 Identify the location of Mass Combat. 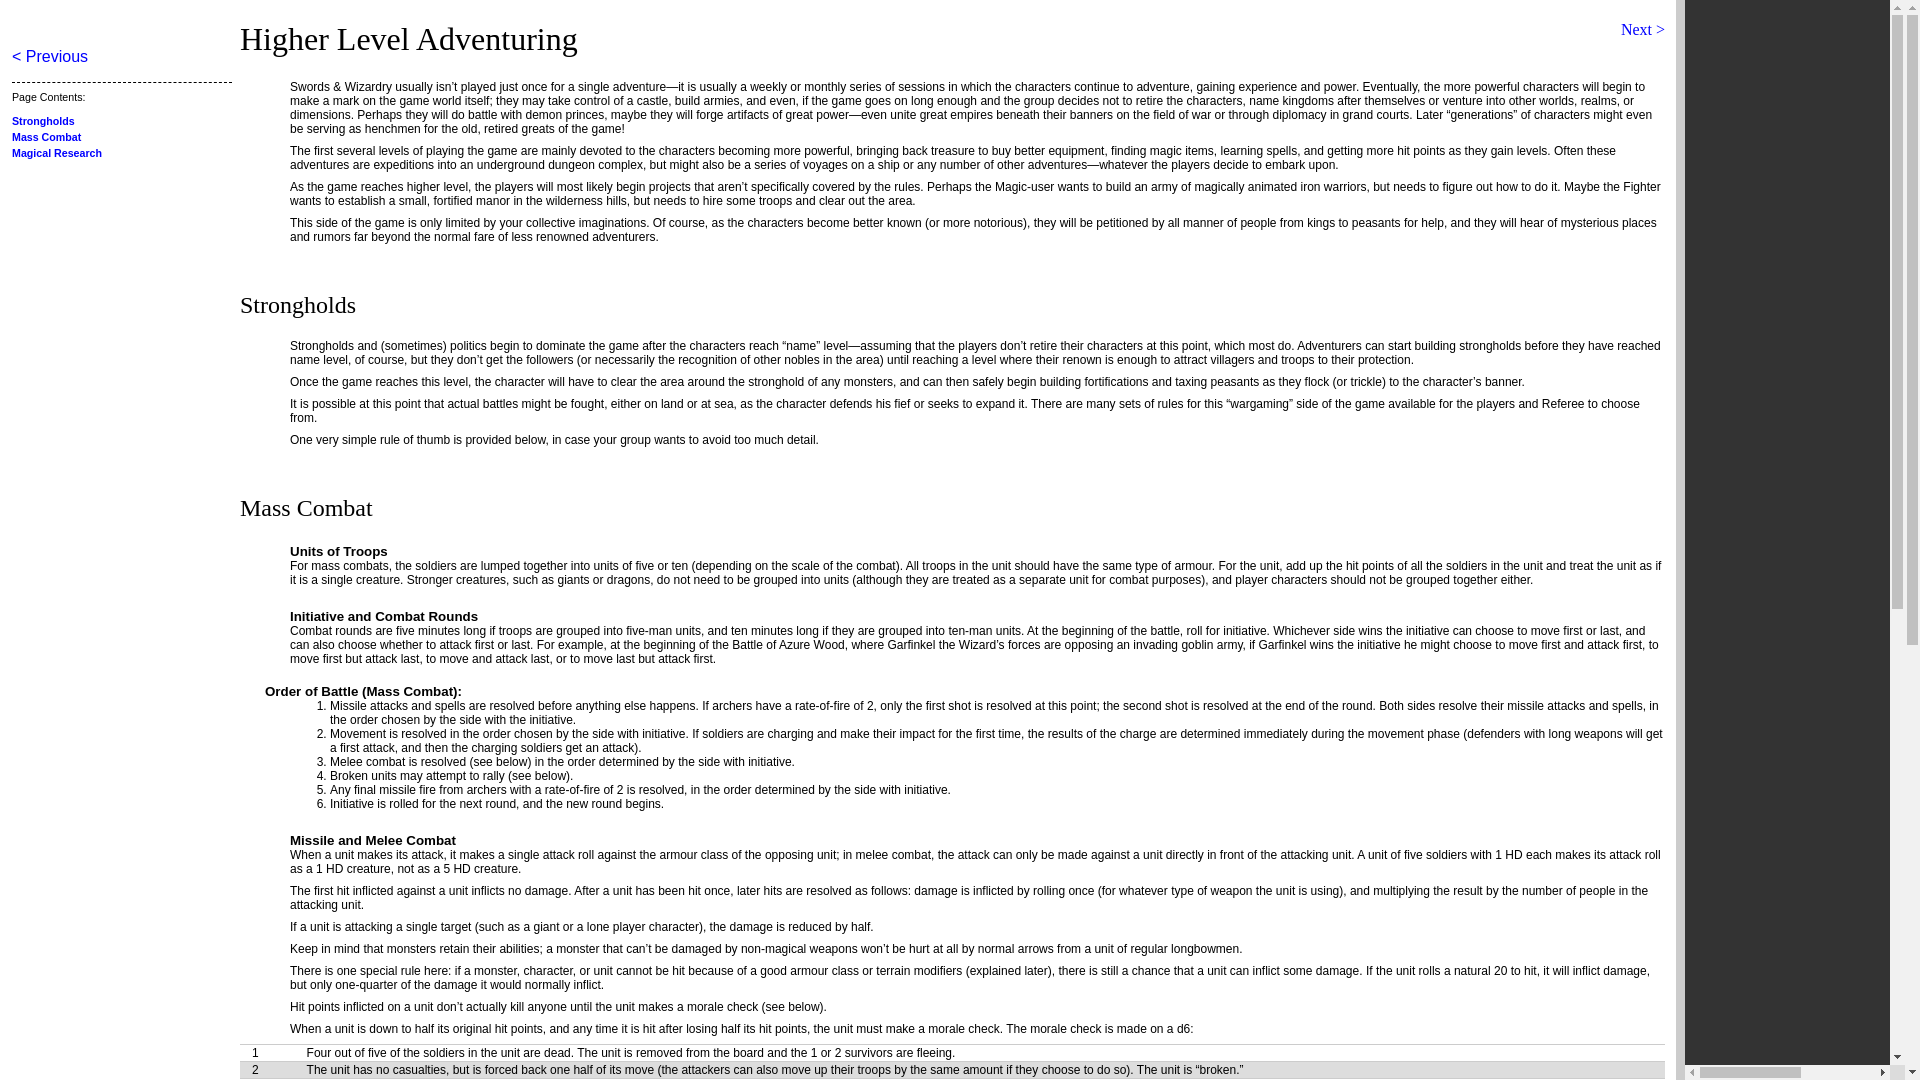
(46, 136).